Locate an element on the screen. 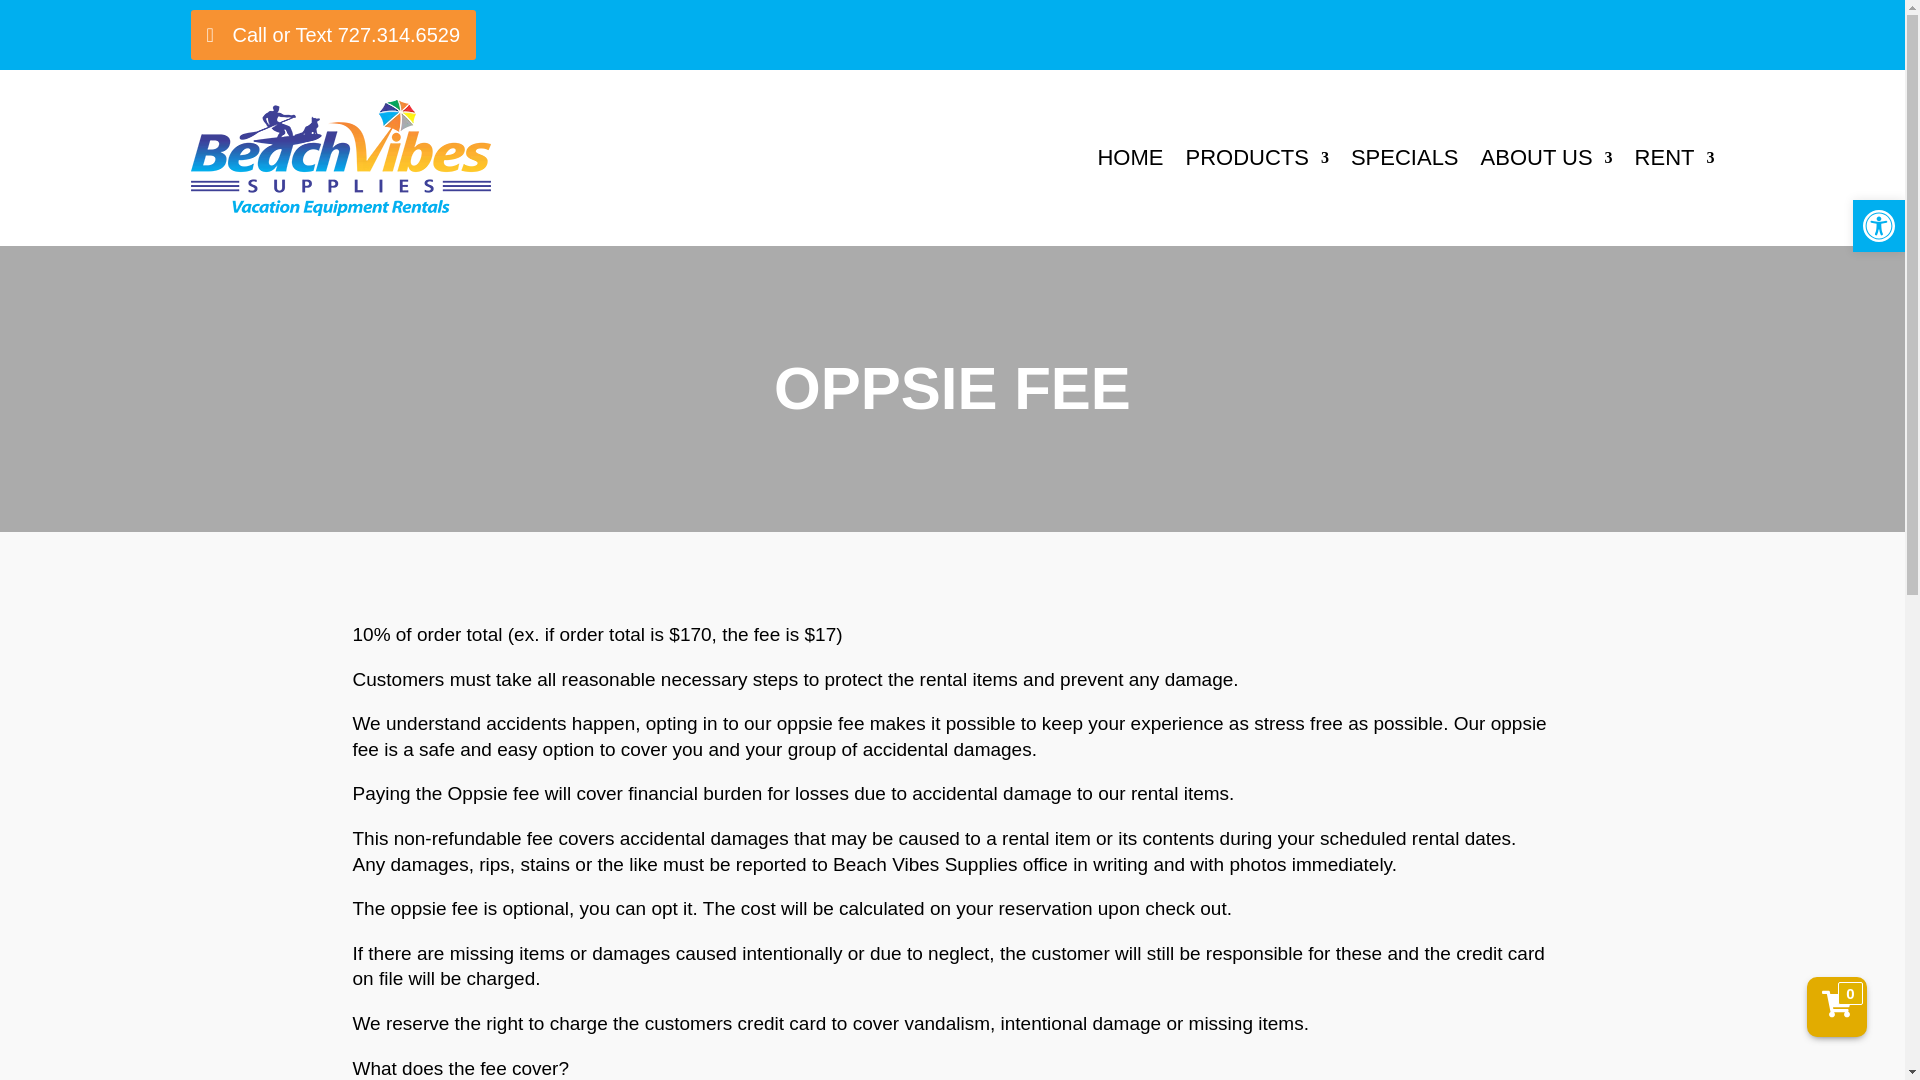 The image size is (1920, 1080). Call or Text 727.314.6529 is located at coordinates (333, 34).